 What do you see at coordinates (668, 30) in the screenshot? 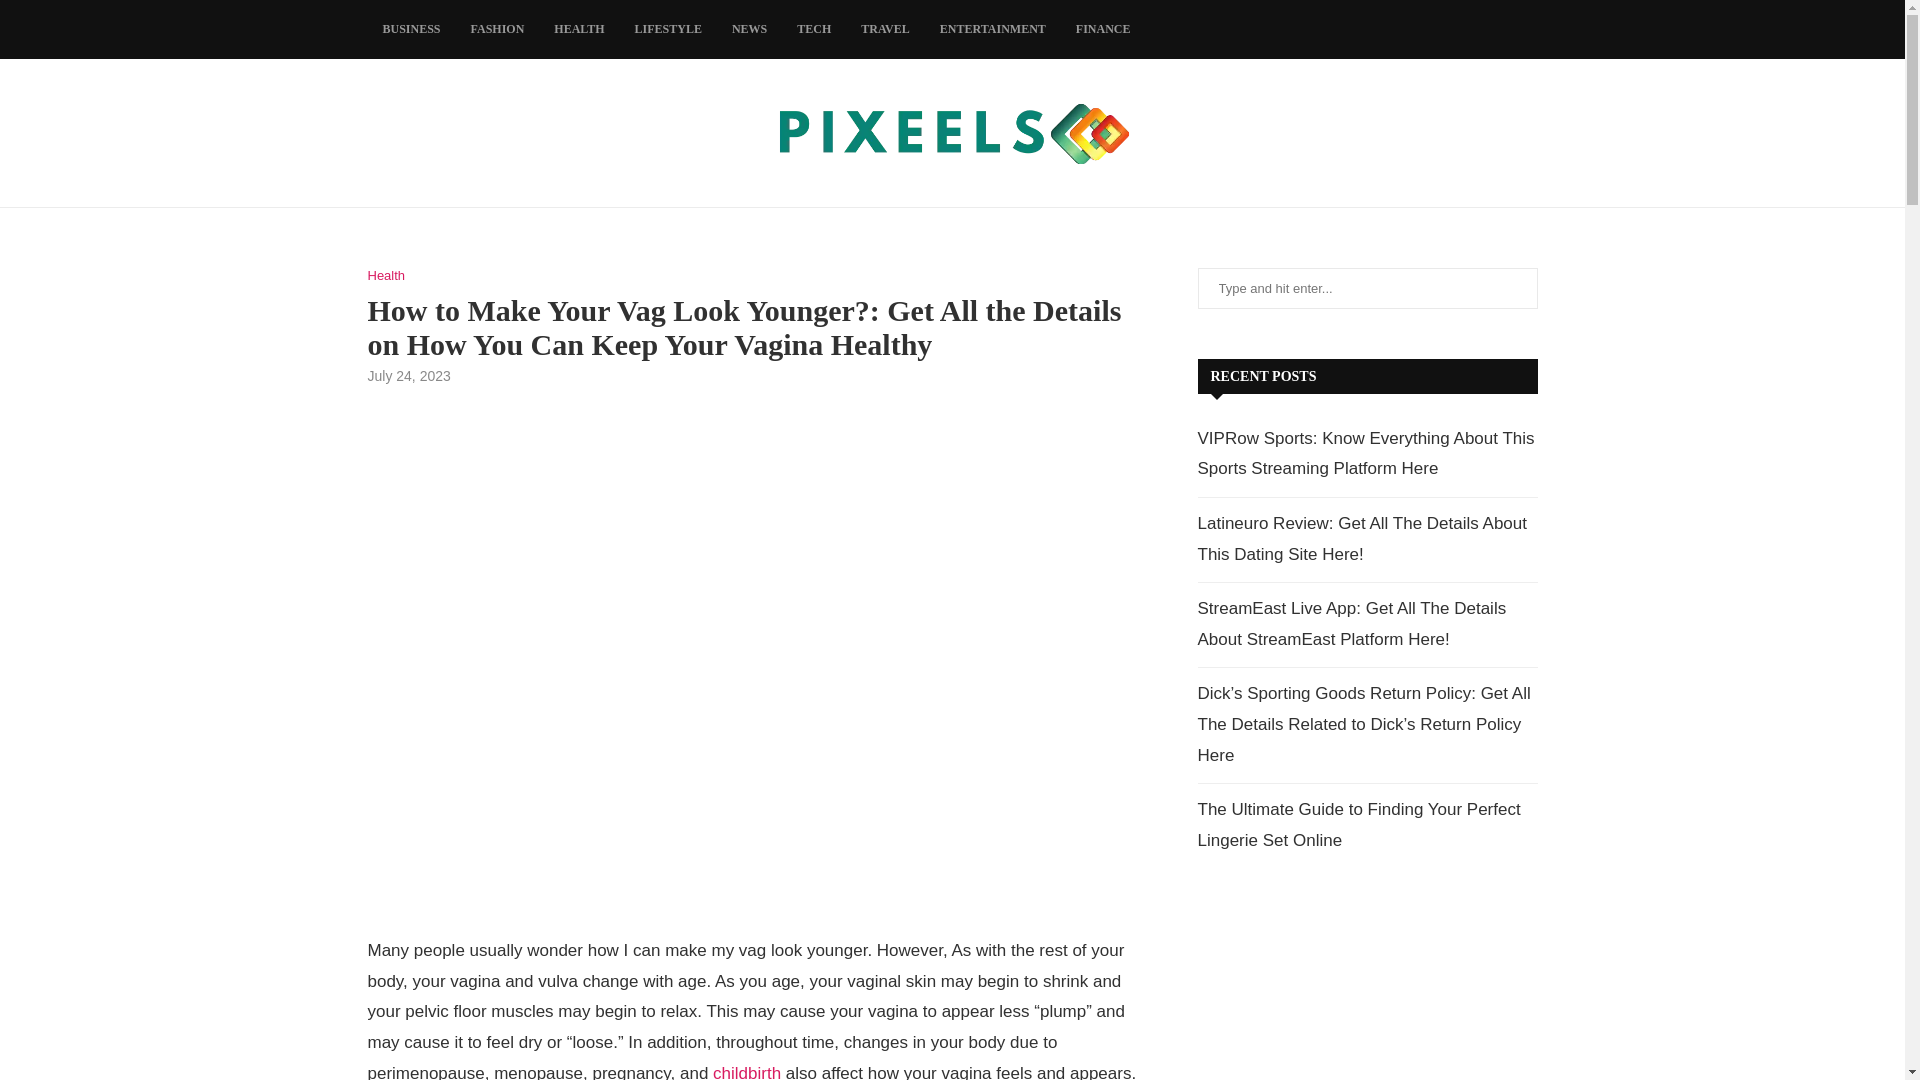
I see `LIFESTYLE` at bounding box center [668, 30].